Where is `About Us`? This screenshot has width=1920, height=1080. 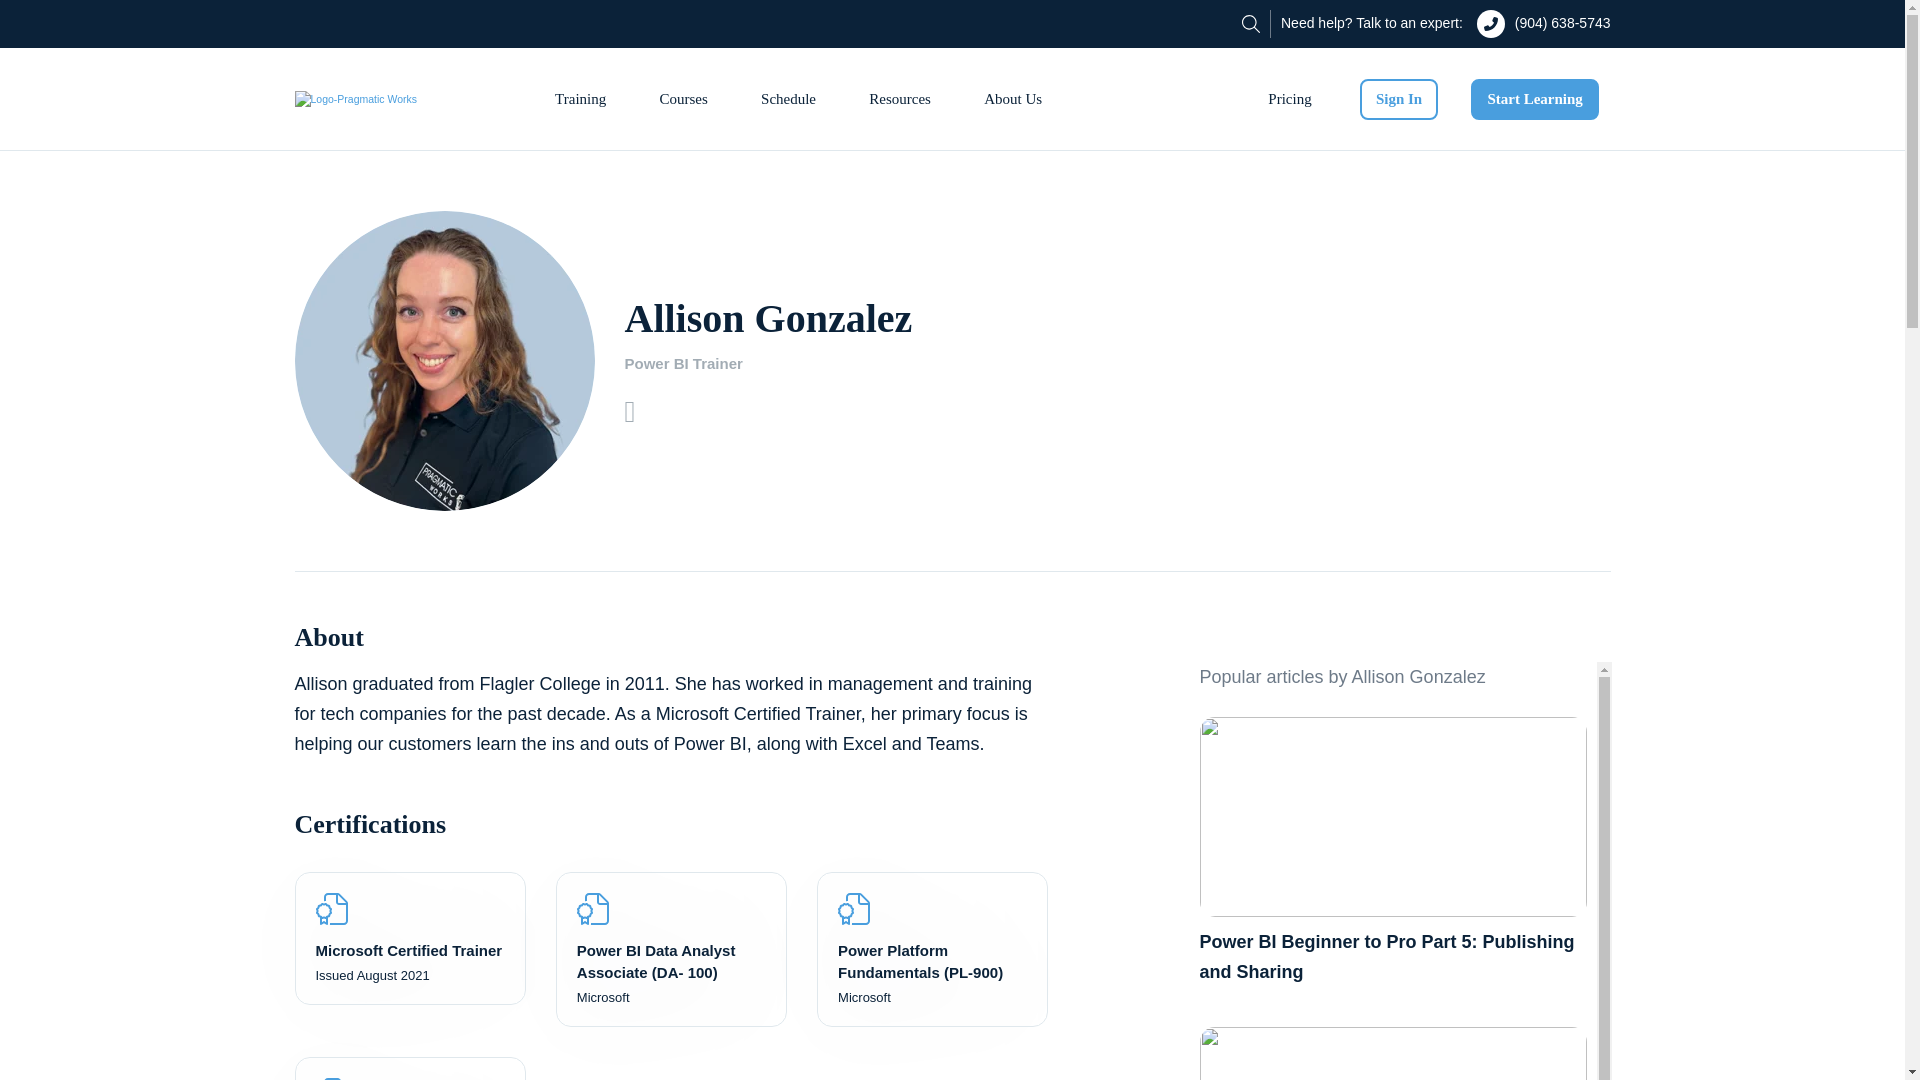
About Us is located at coordinates (1013, 99).